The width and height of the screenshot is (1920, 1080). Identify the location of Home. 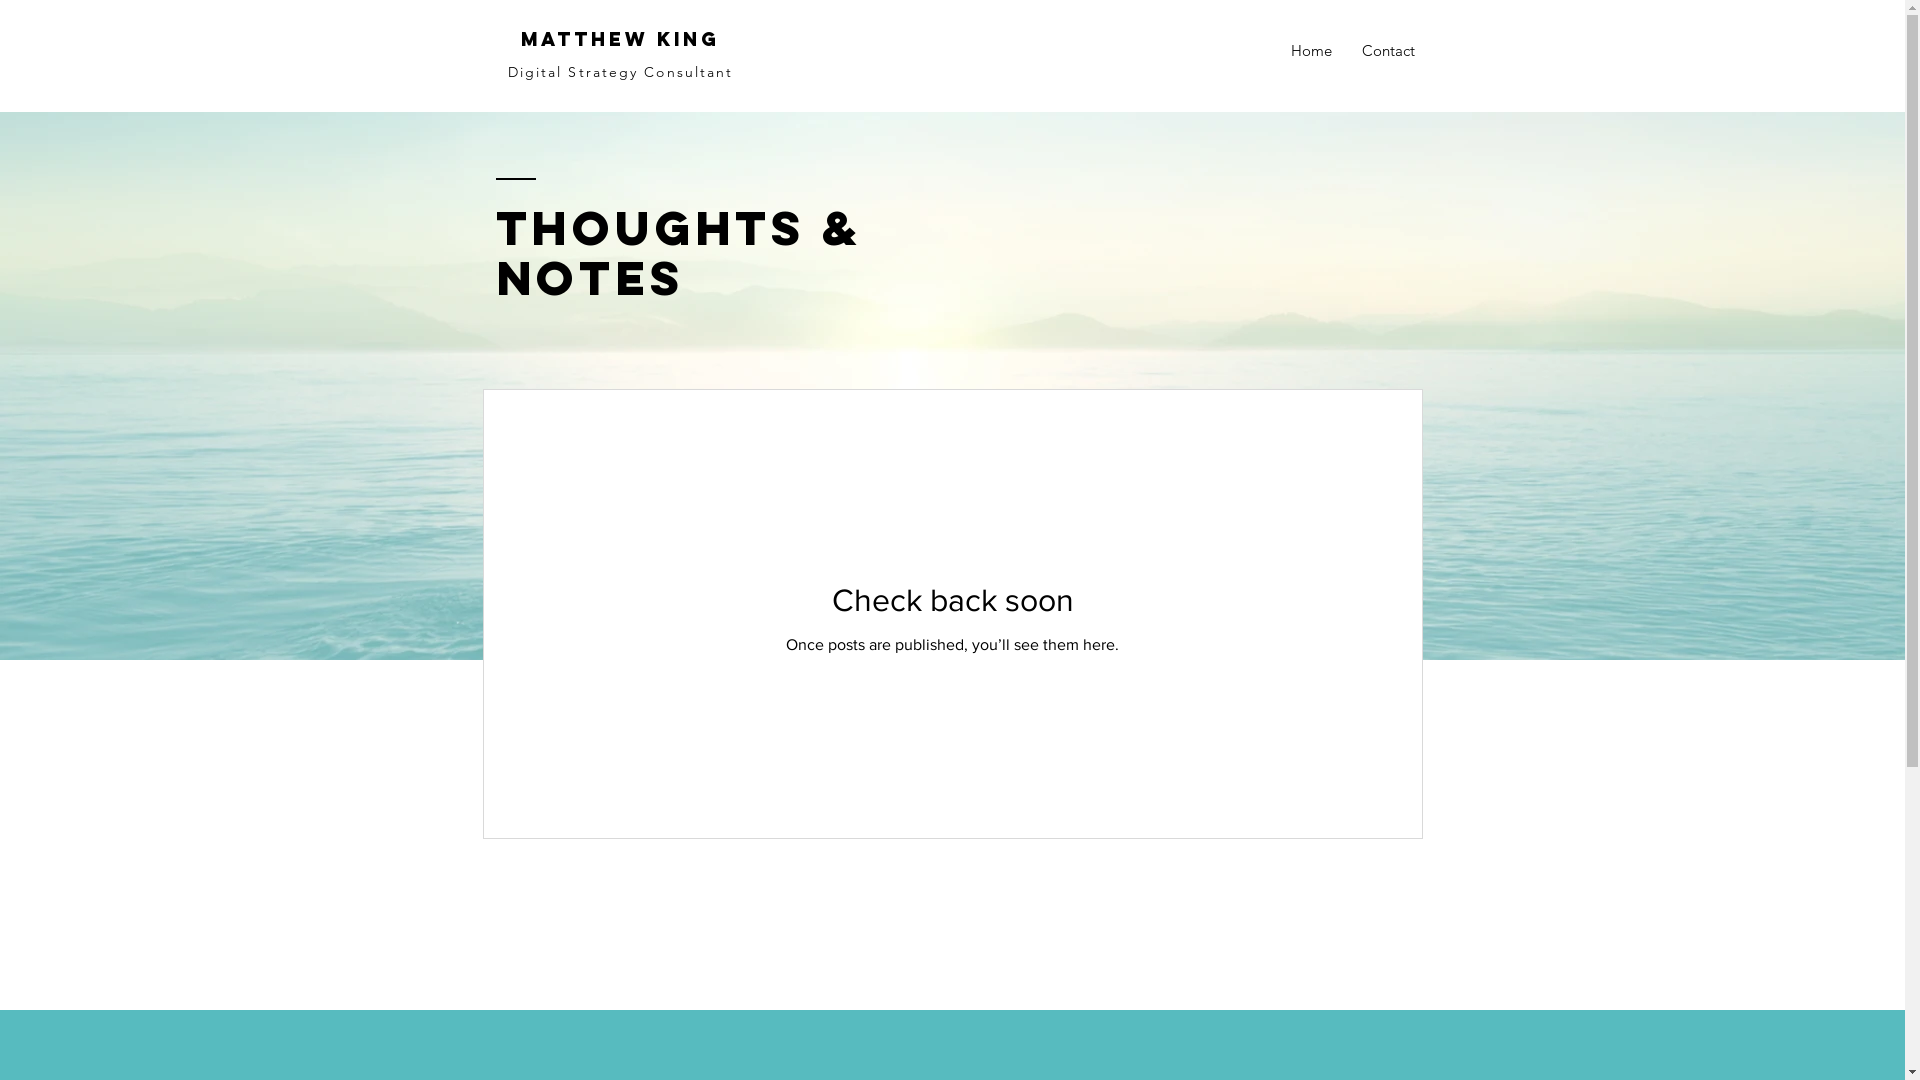
(1312, 51).